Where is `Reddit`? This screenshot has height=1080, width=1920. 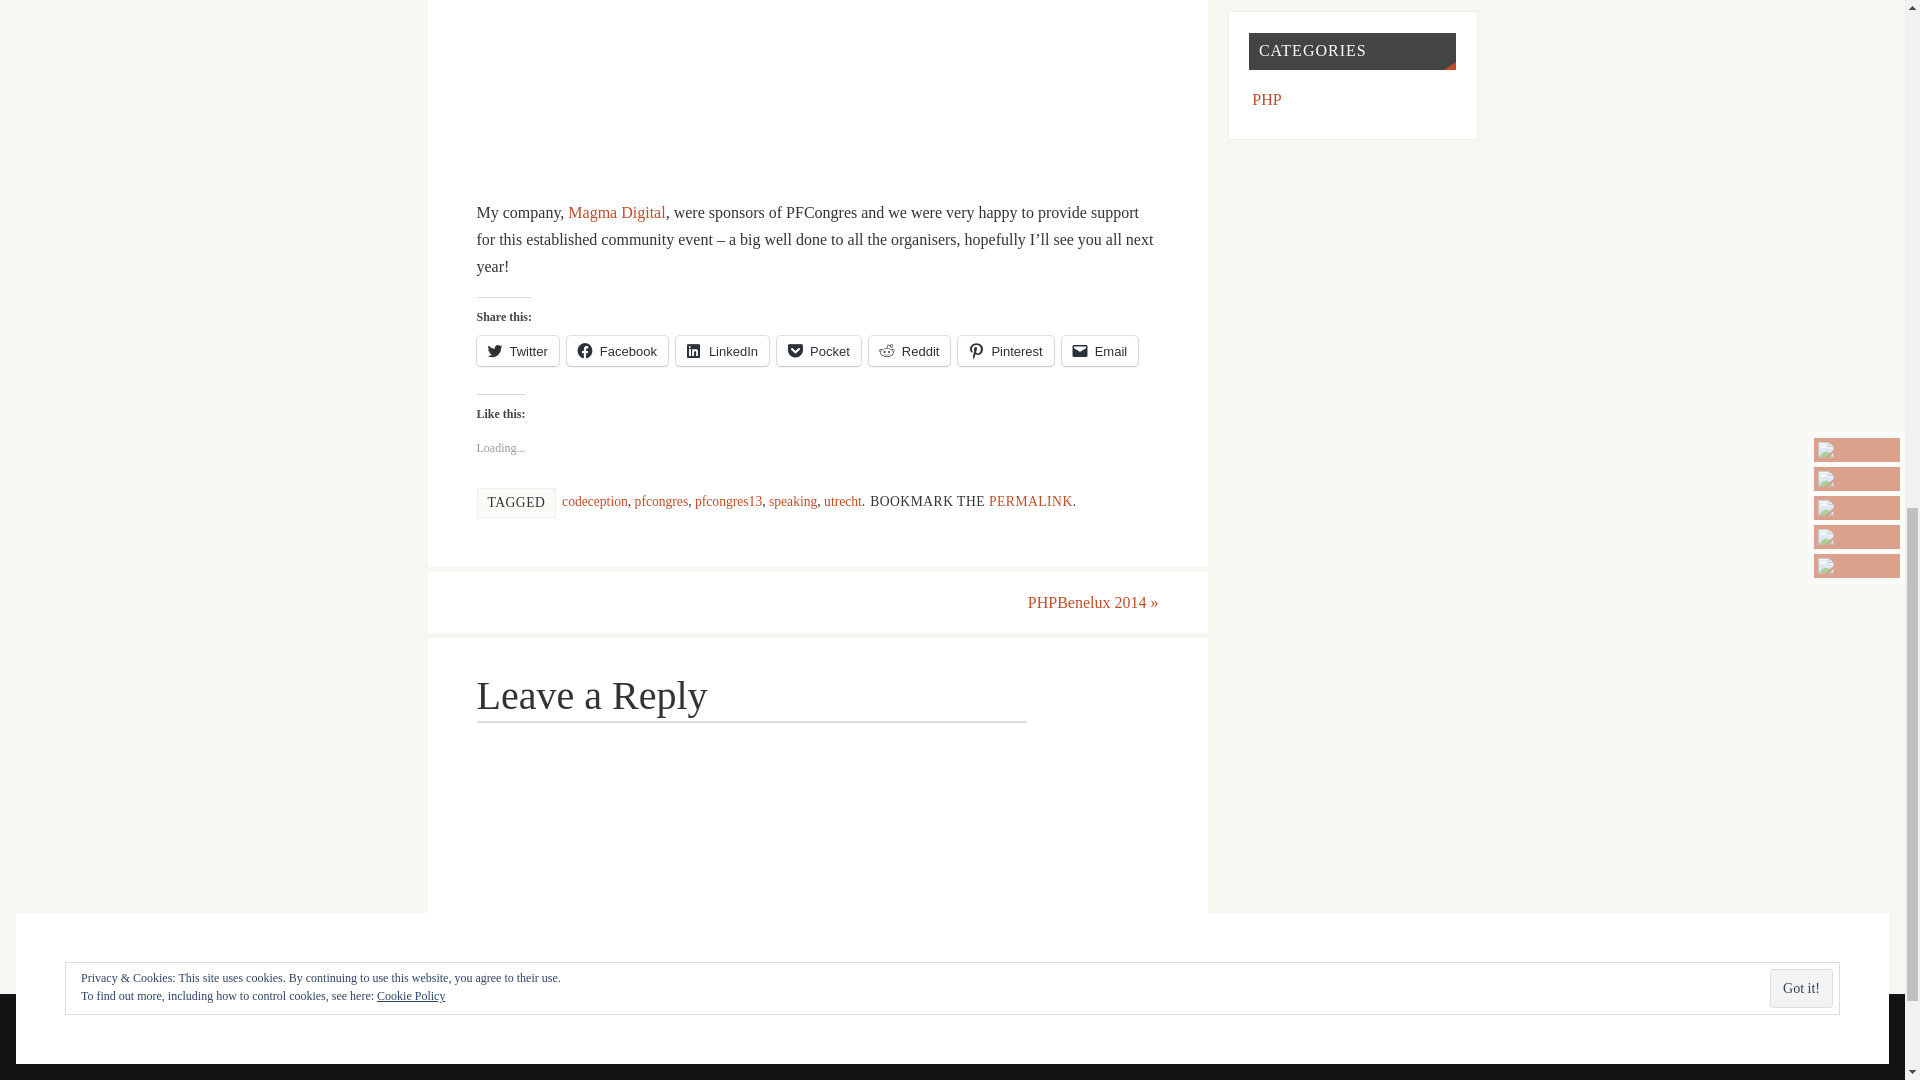
Reddit is located at coordinates (910, 350).